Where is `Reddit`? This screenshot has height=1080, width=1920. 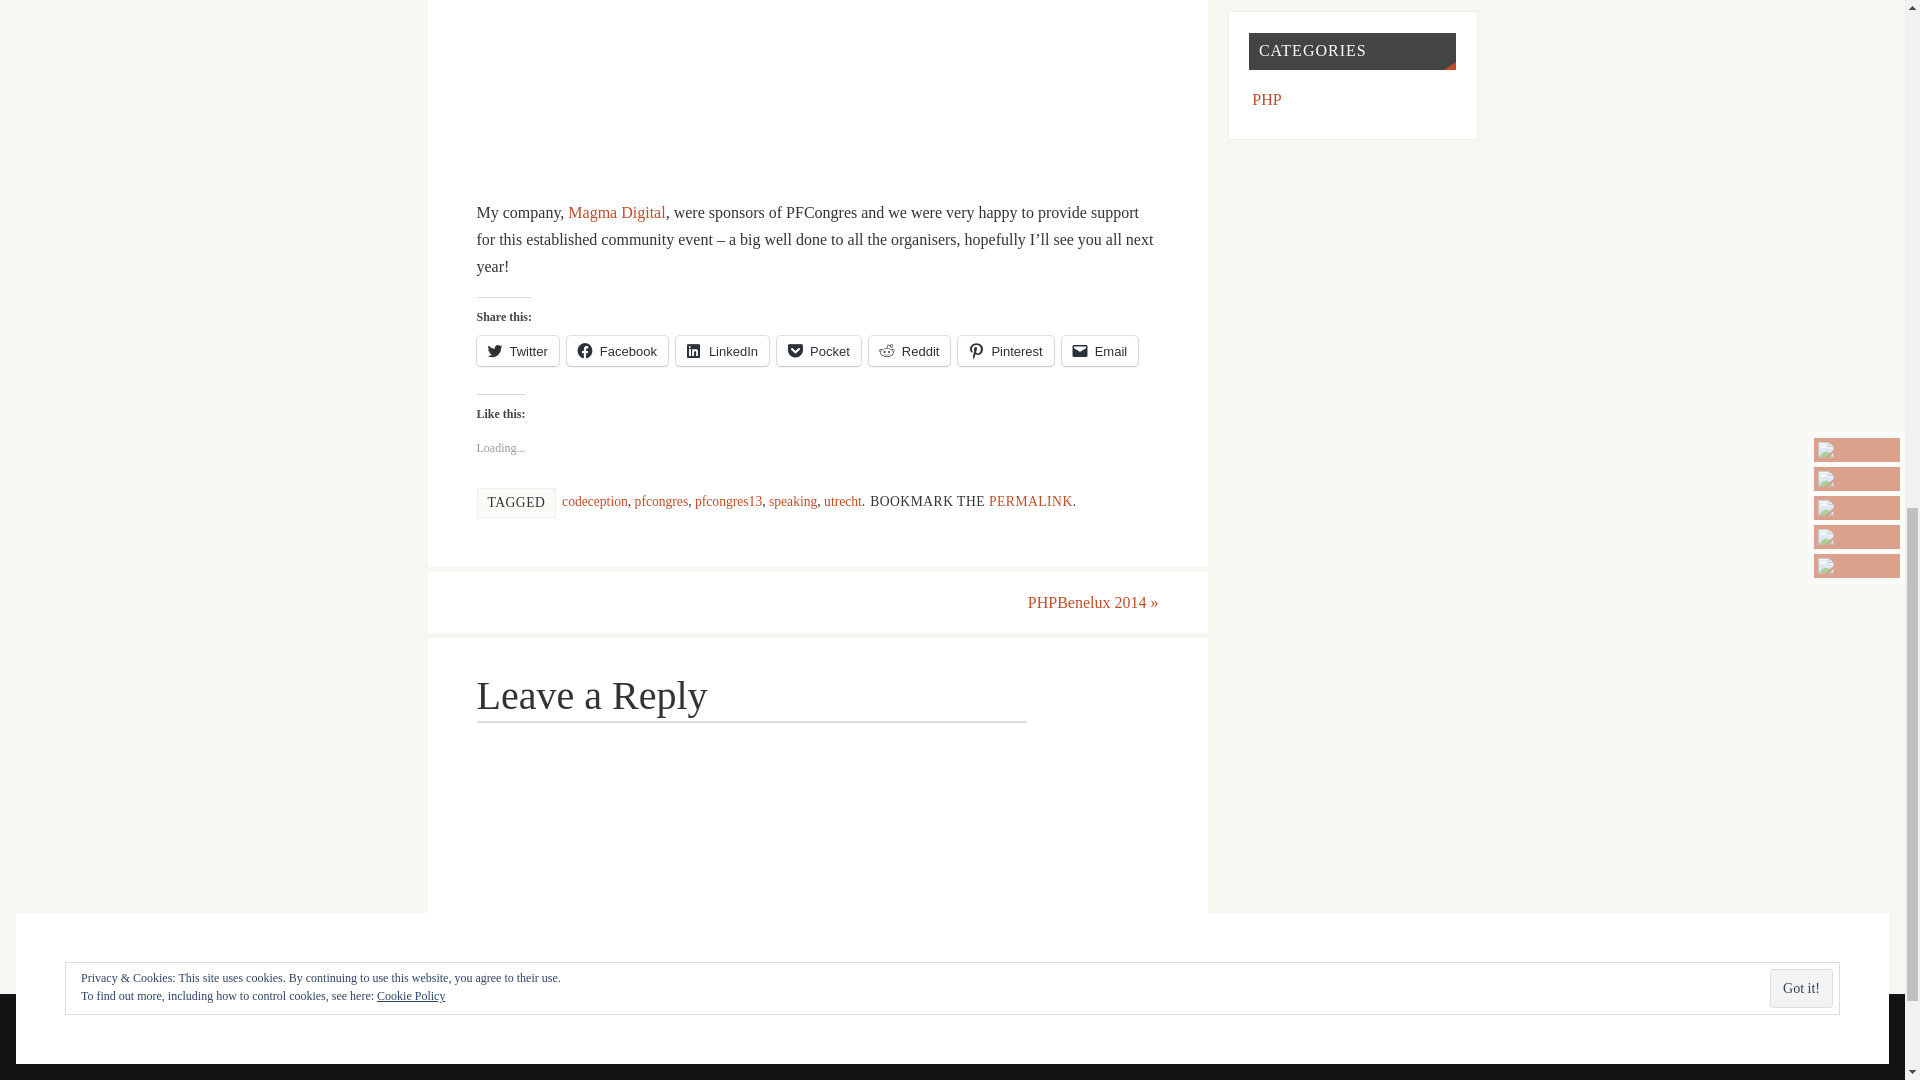
Reddit is located at coordinates (910, 350).